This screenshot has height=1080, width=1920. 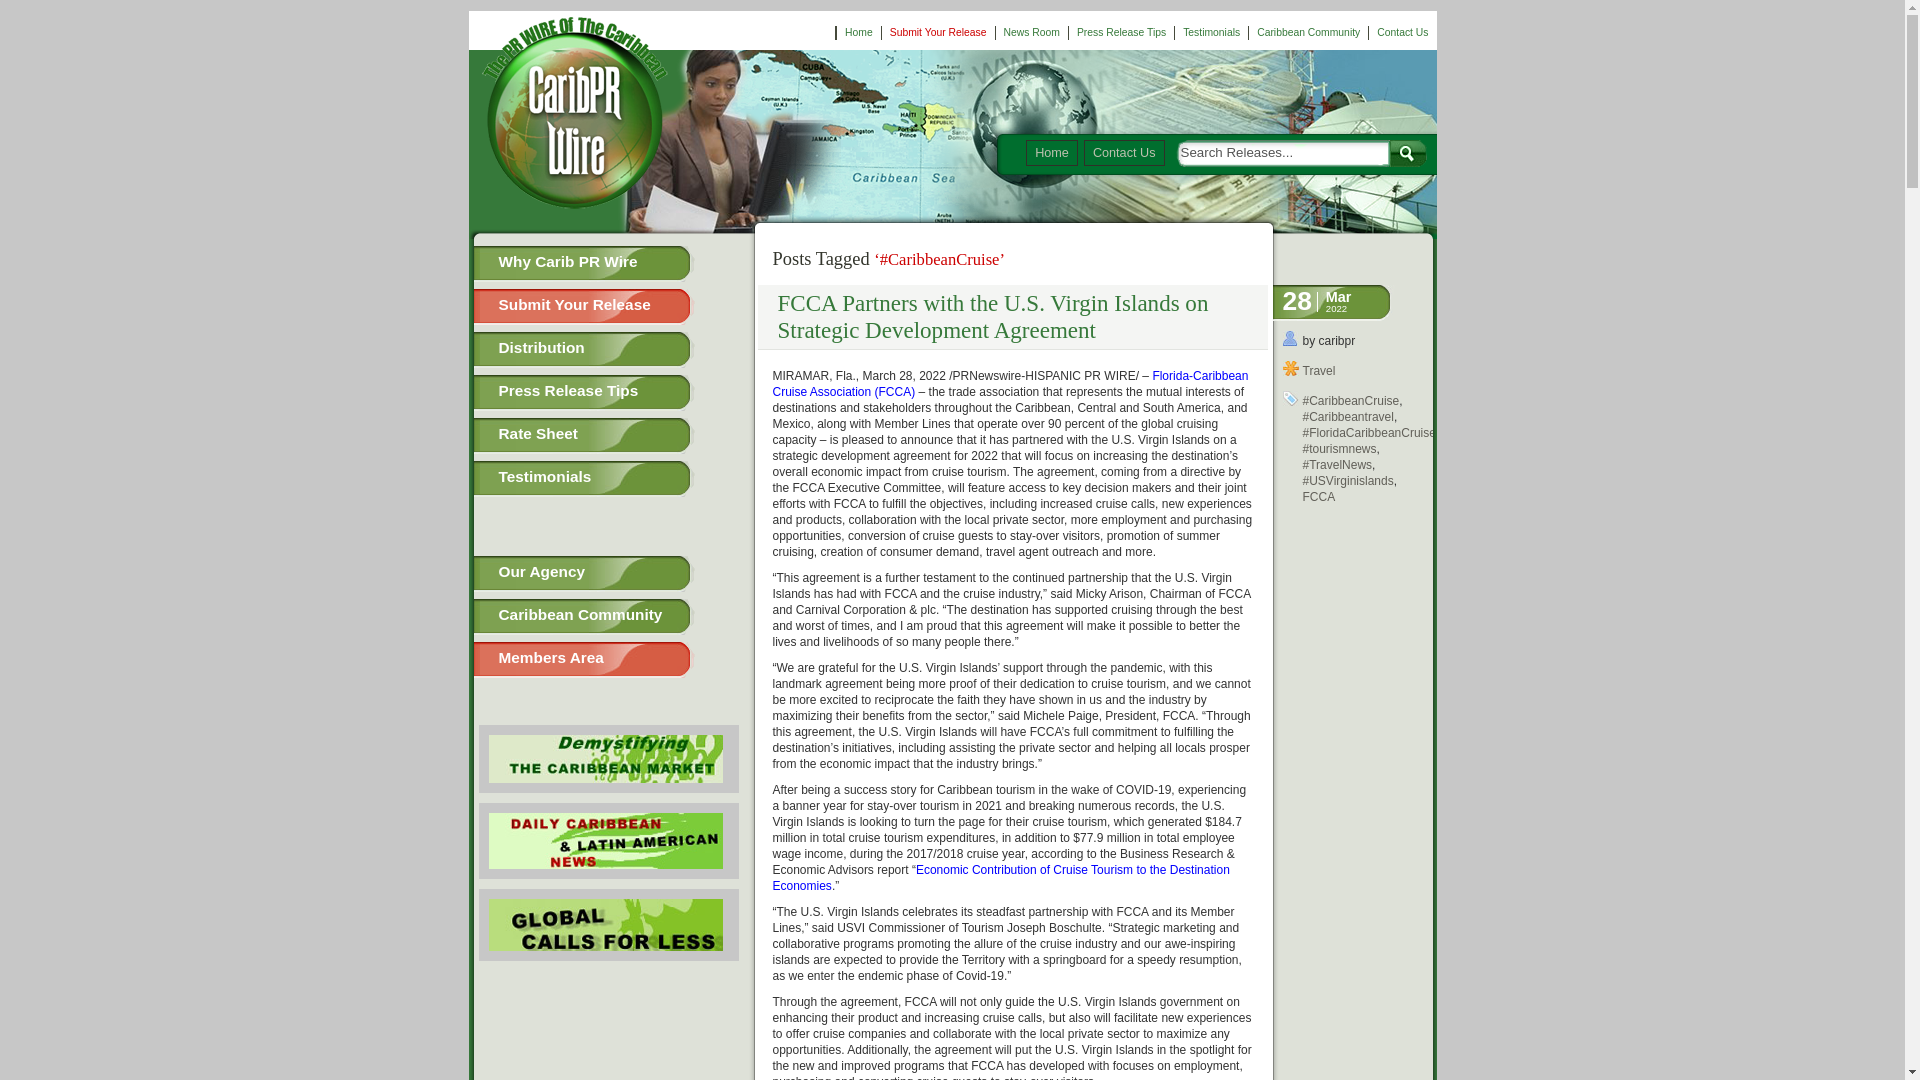 What do you see at coordinates (1402, 32) in the screenshot?
I see `Contact Us` at bounding box center [1402, 32].